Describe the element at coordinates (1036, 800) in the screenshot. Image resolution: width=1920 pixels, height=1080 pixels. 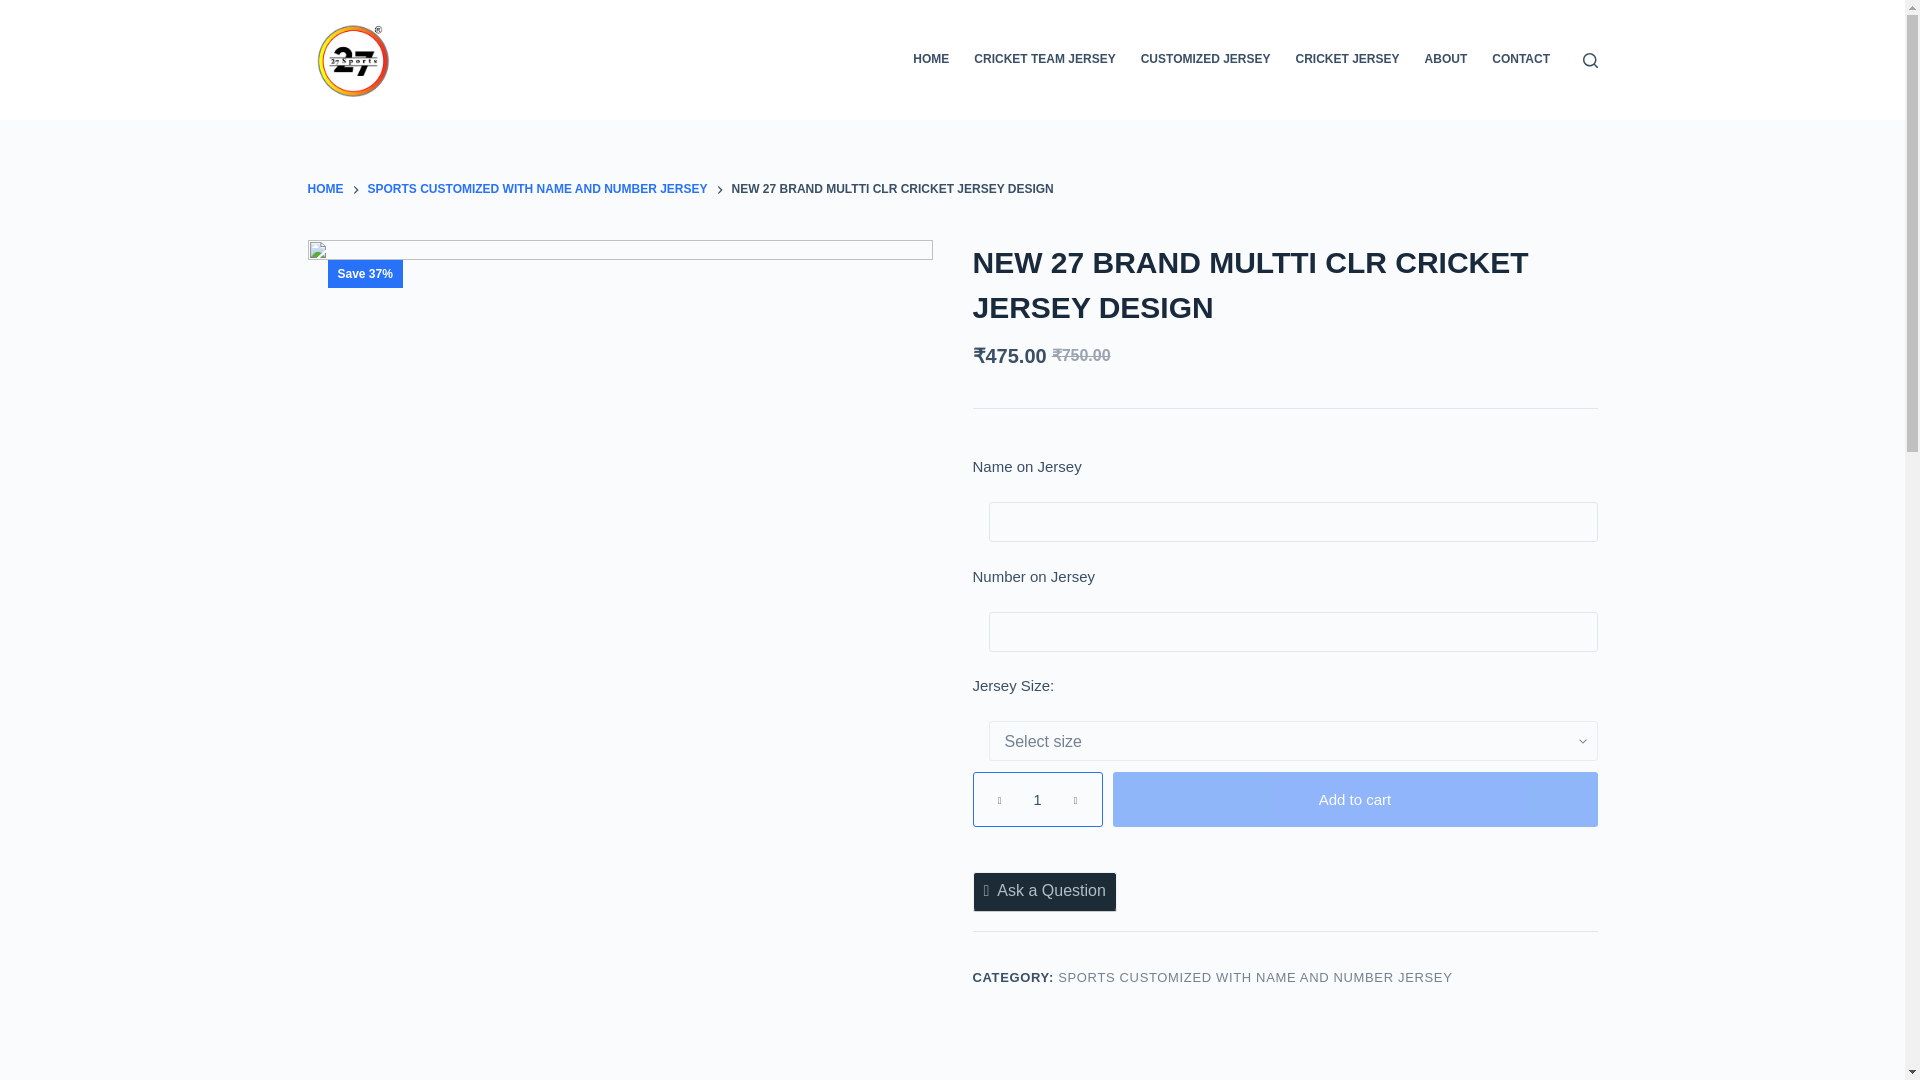
I see `1` at that location.